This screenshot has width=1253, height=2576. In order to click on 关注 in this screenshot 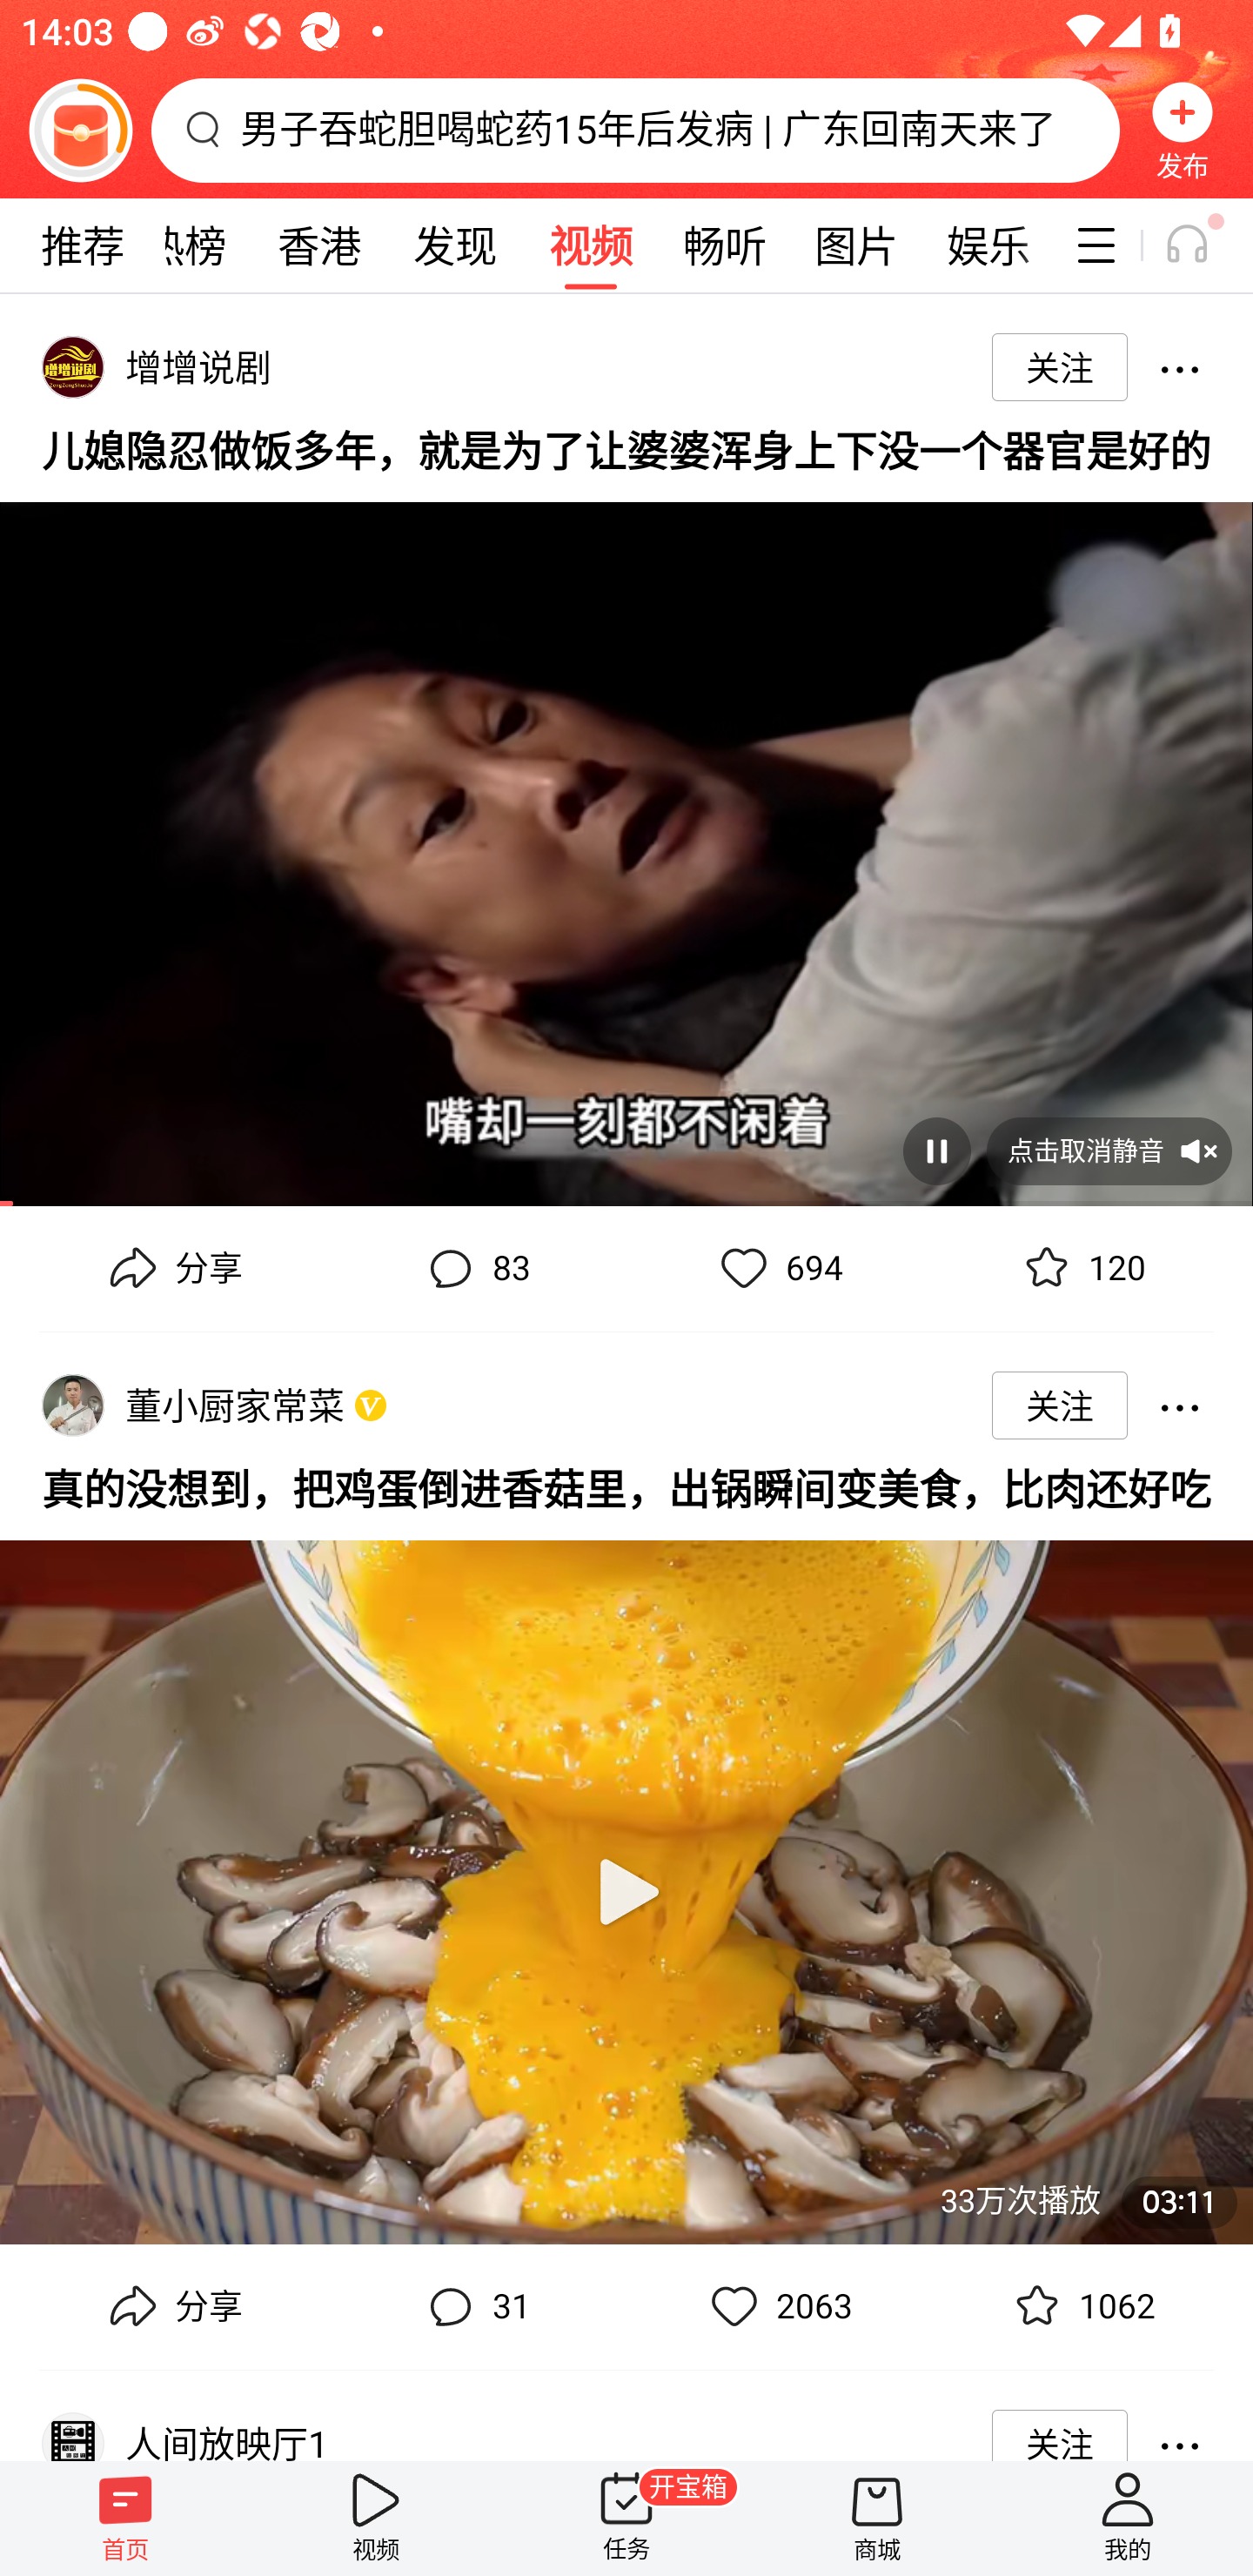, I will do `click(1060, 1405)`.